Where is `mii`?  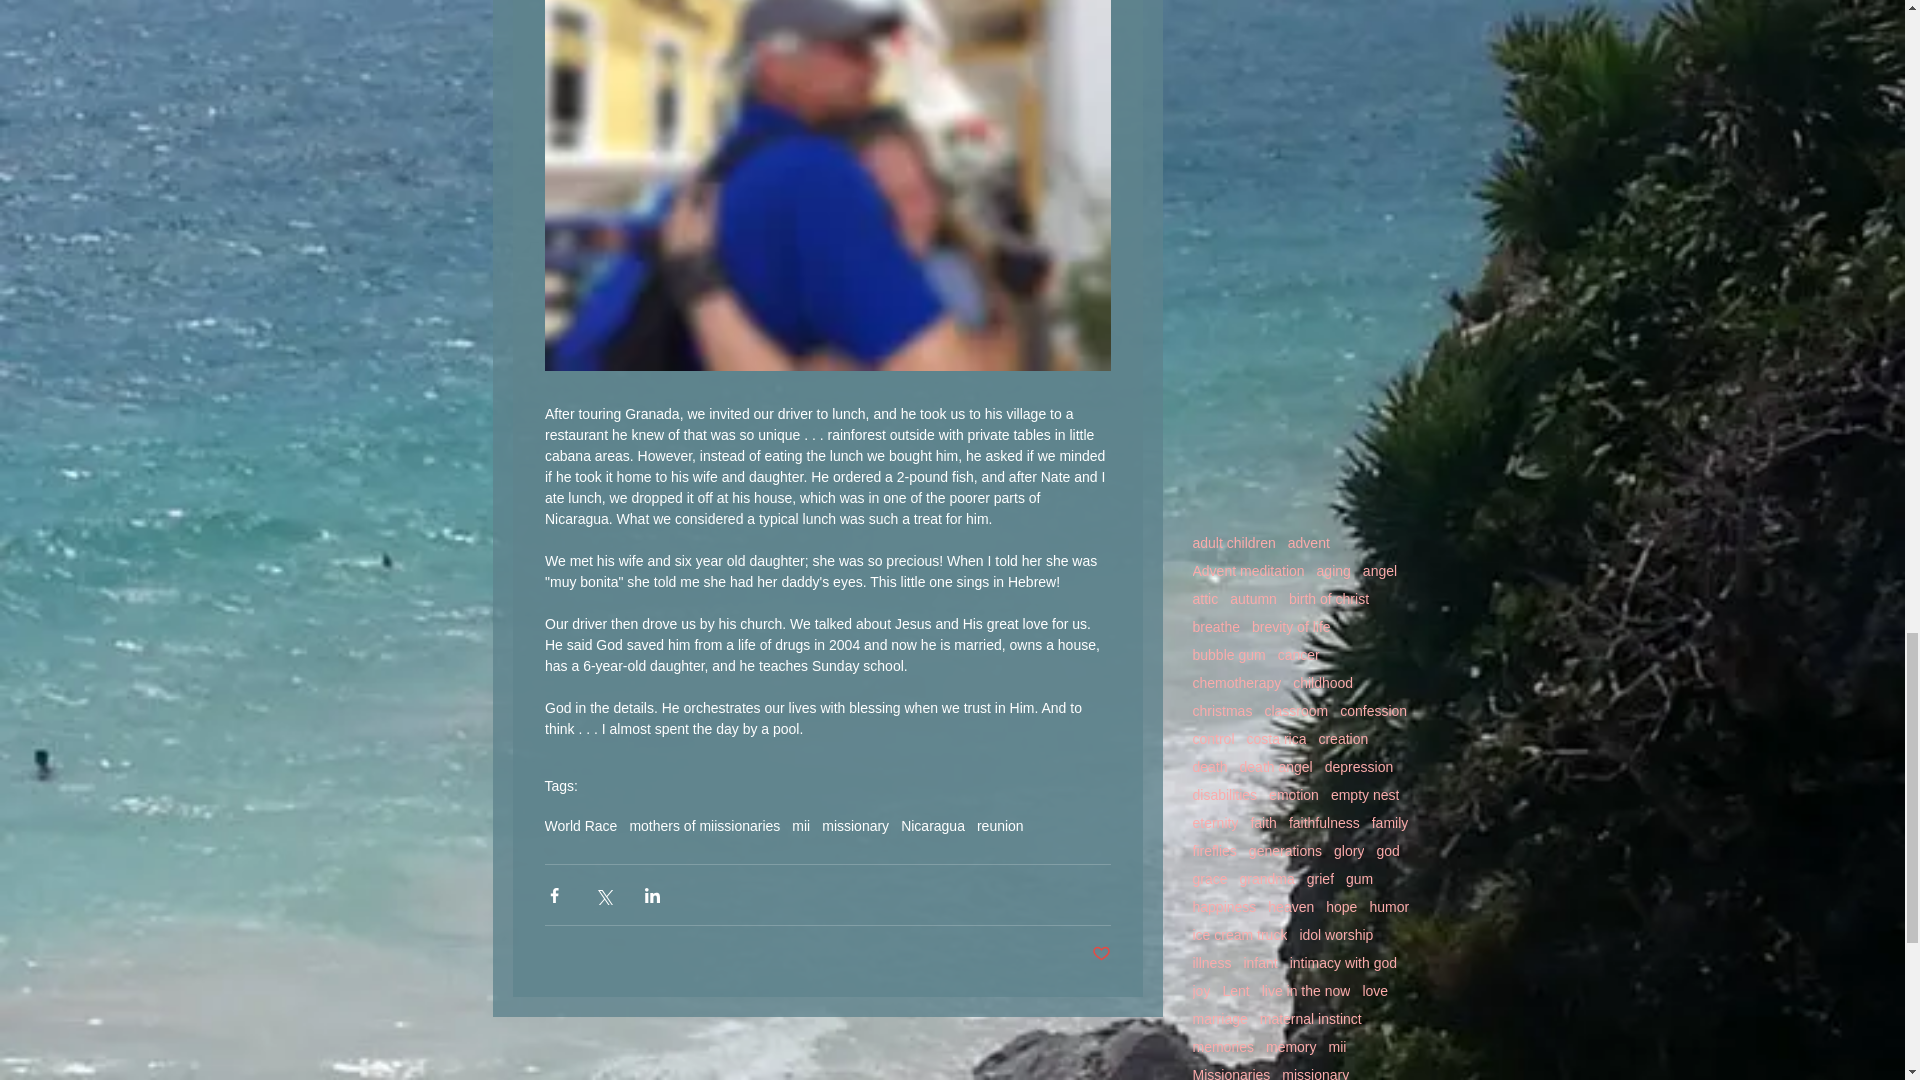 mii is located at coordinates (800, 825).